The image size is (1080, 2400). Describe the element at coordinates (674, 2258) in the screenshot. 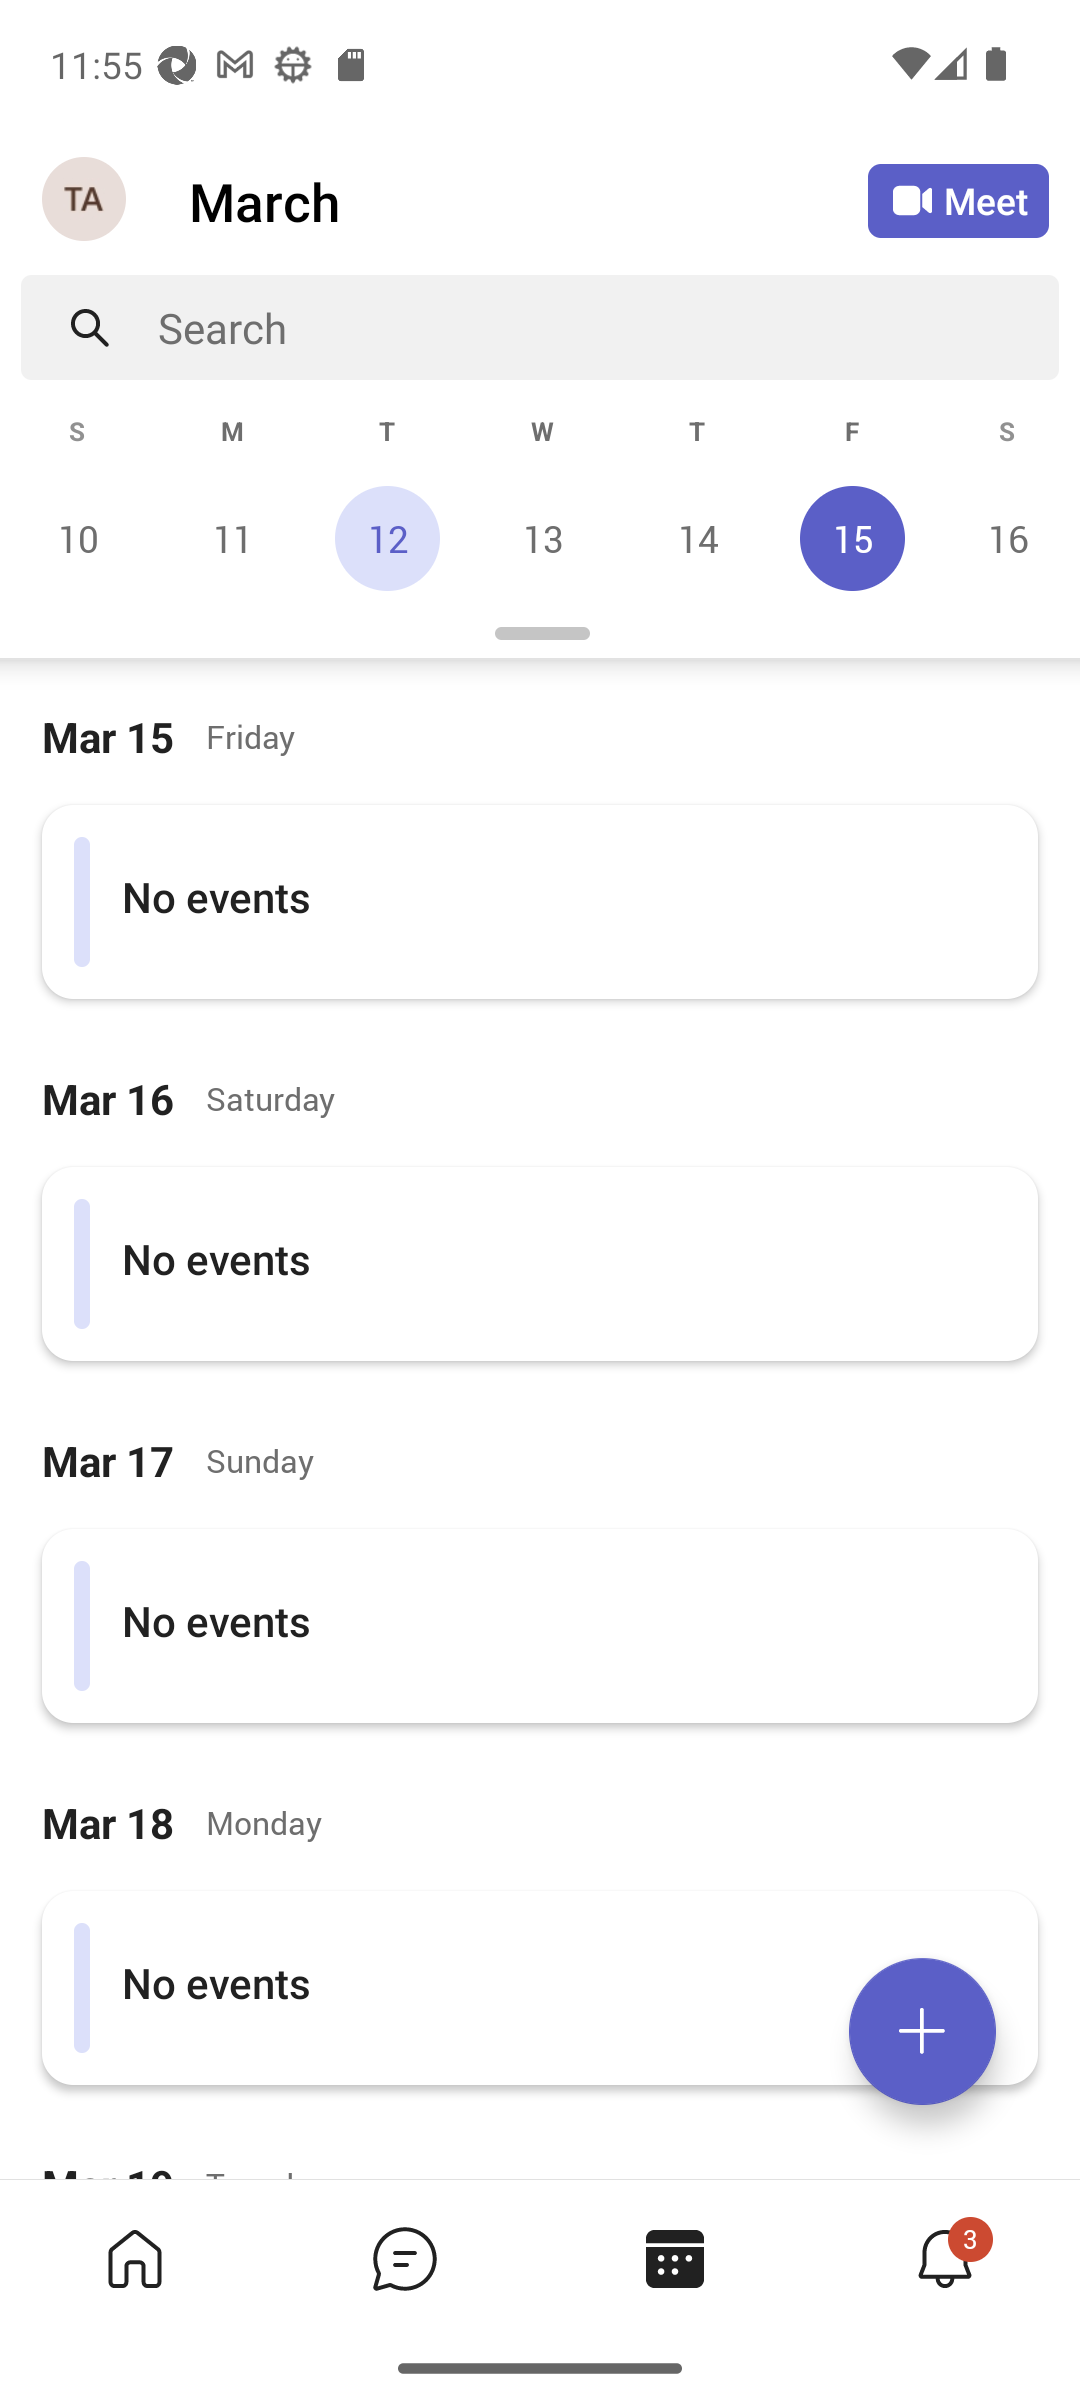

I see `Calendar tab, 3 of 4` at that location.